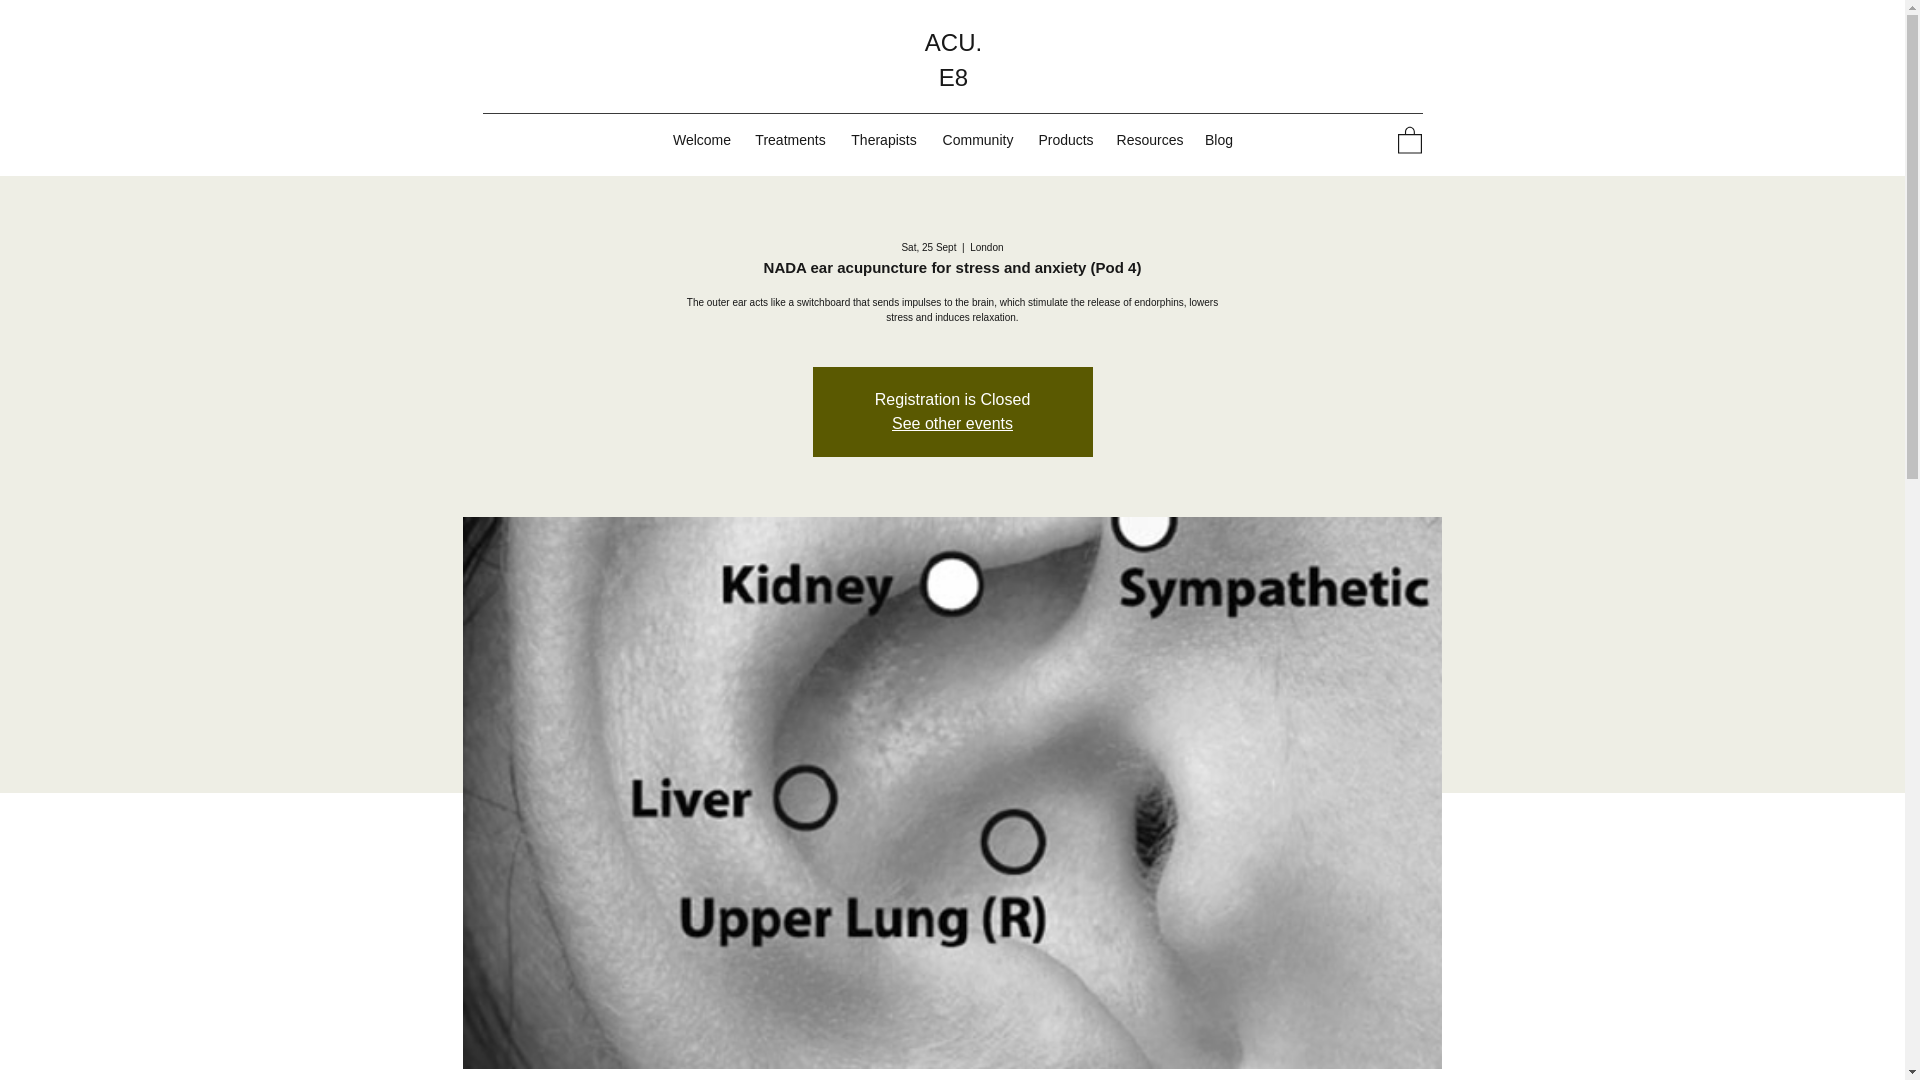 The width and height of the screenshot is (1920, 1080). Describe the element at coordinates (978, 140) in the screenshot. I see `Community` at that location.